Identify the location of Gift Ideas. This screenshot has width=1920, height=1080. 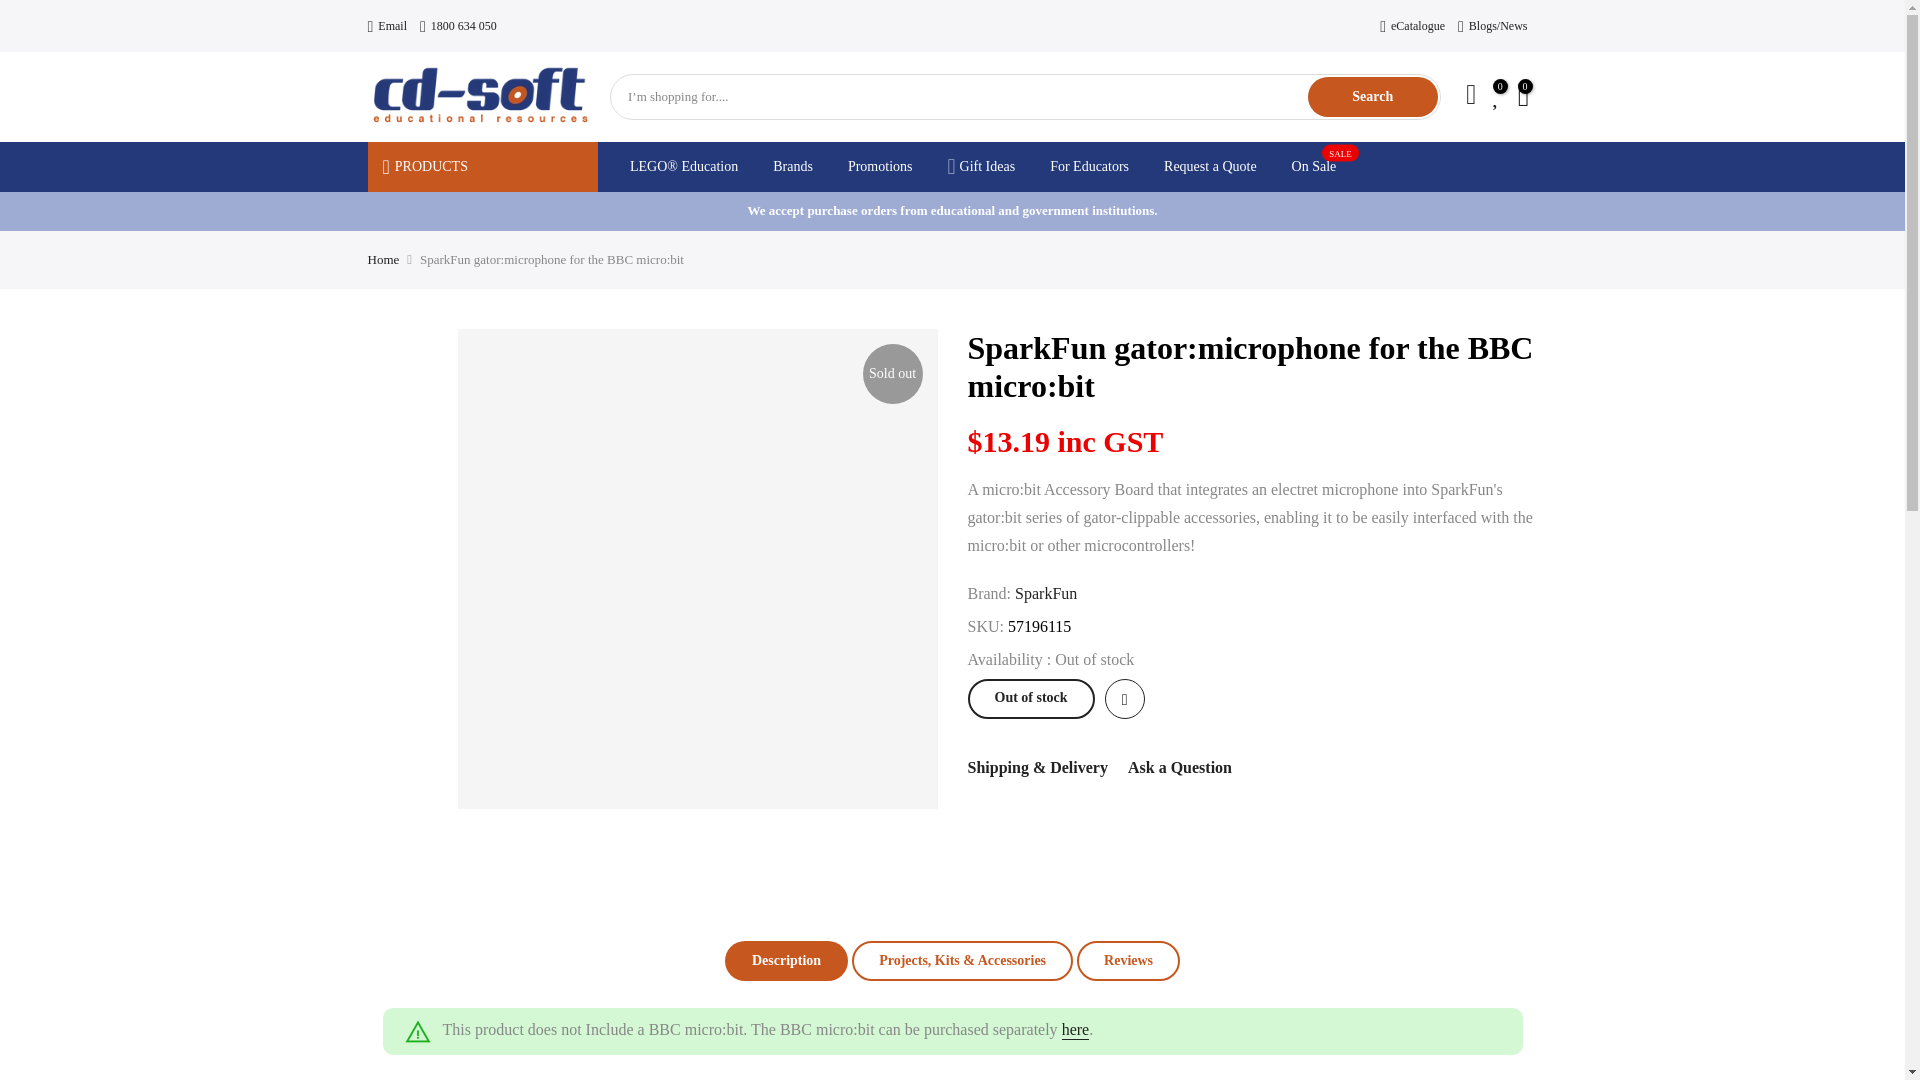
(1030, 699).